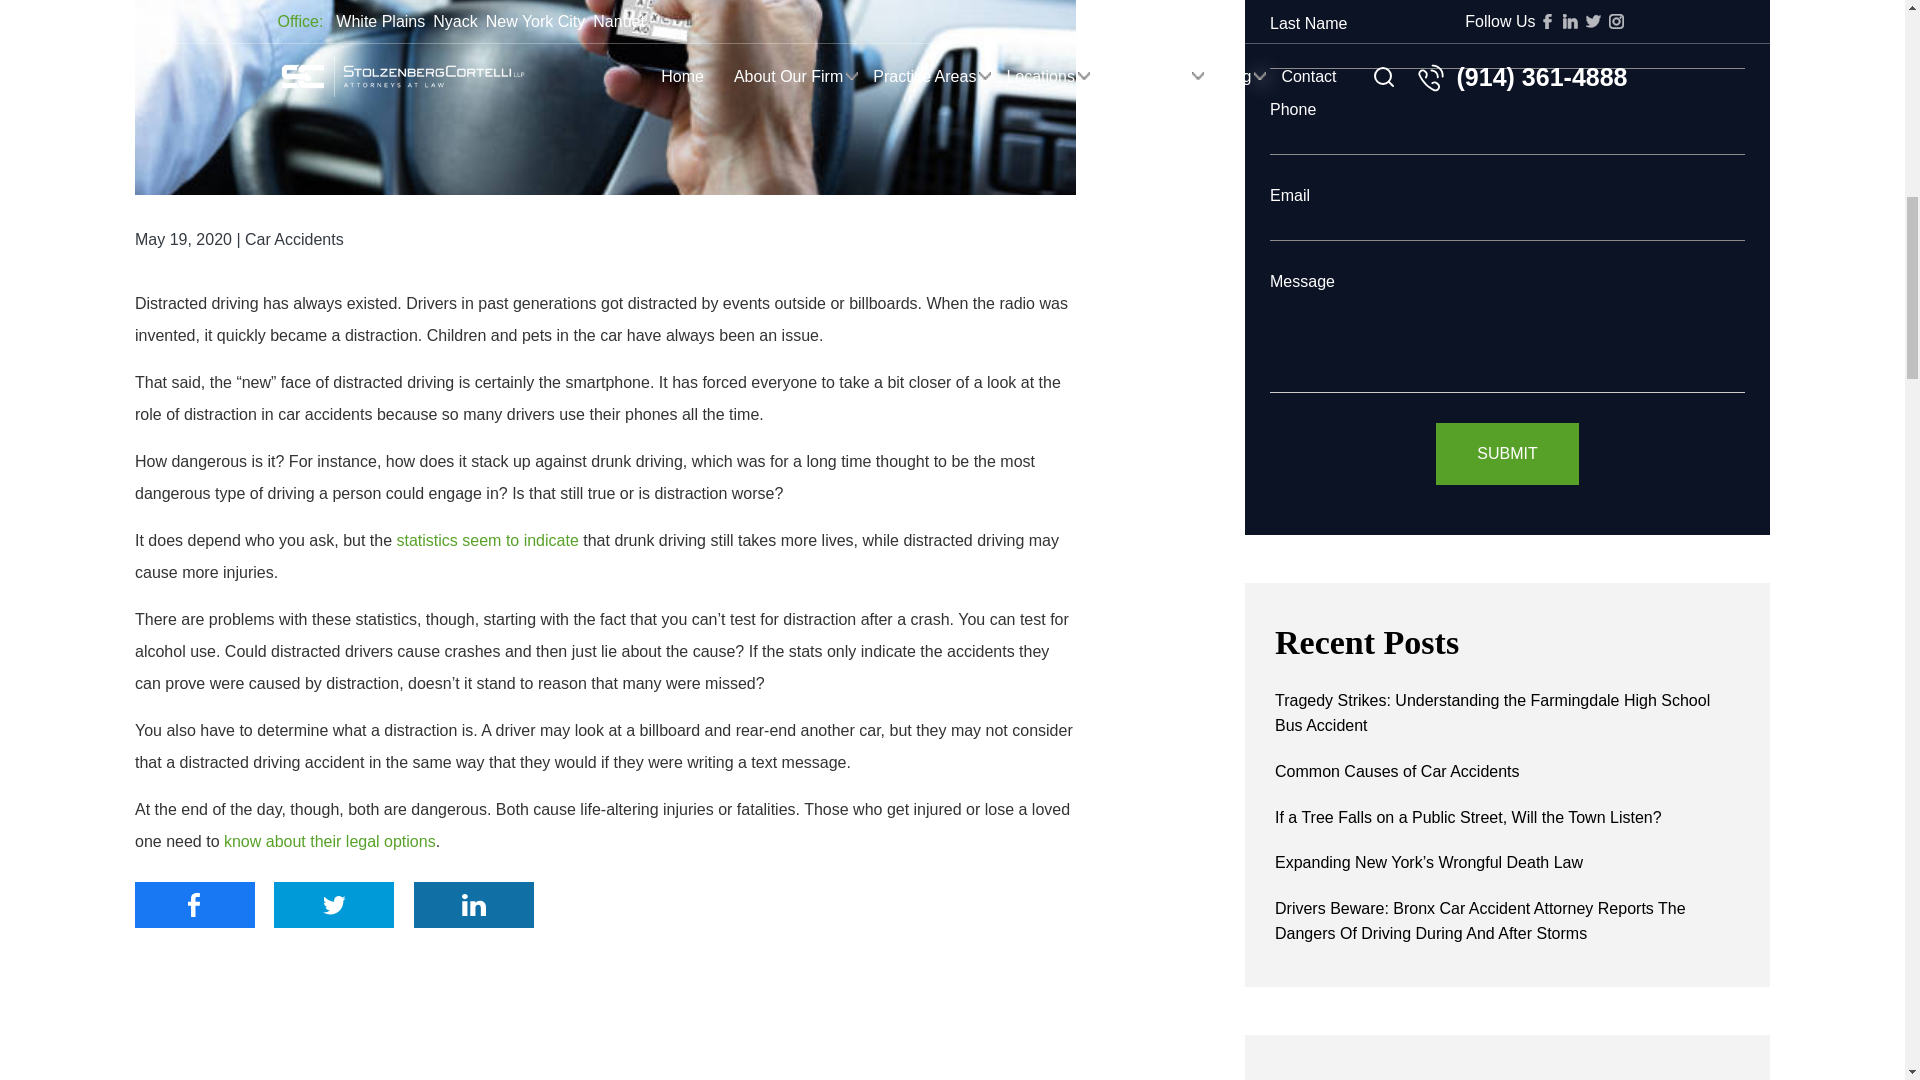 The width and height of the screenshot is (1920, 1080). I want to click on Submit, so click(1507, 454).